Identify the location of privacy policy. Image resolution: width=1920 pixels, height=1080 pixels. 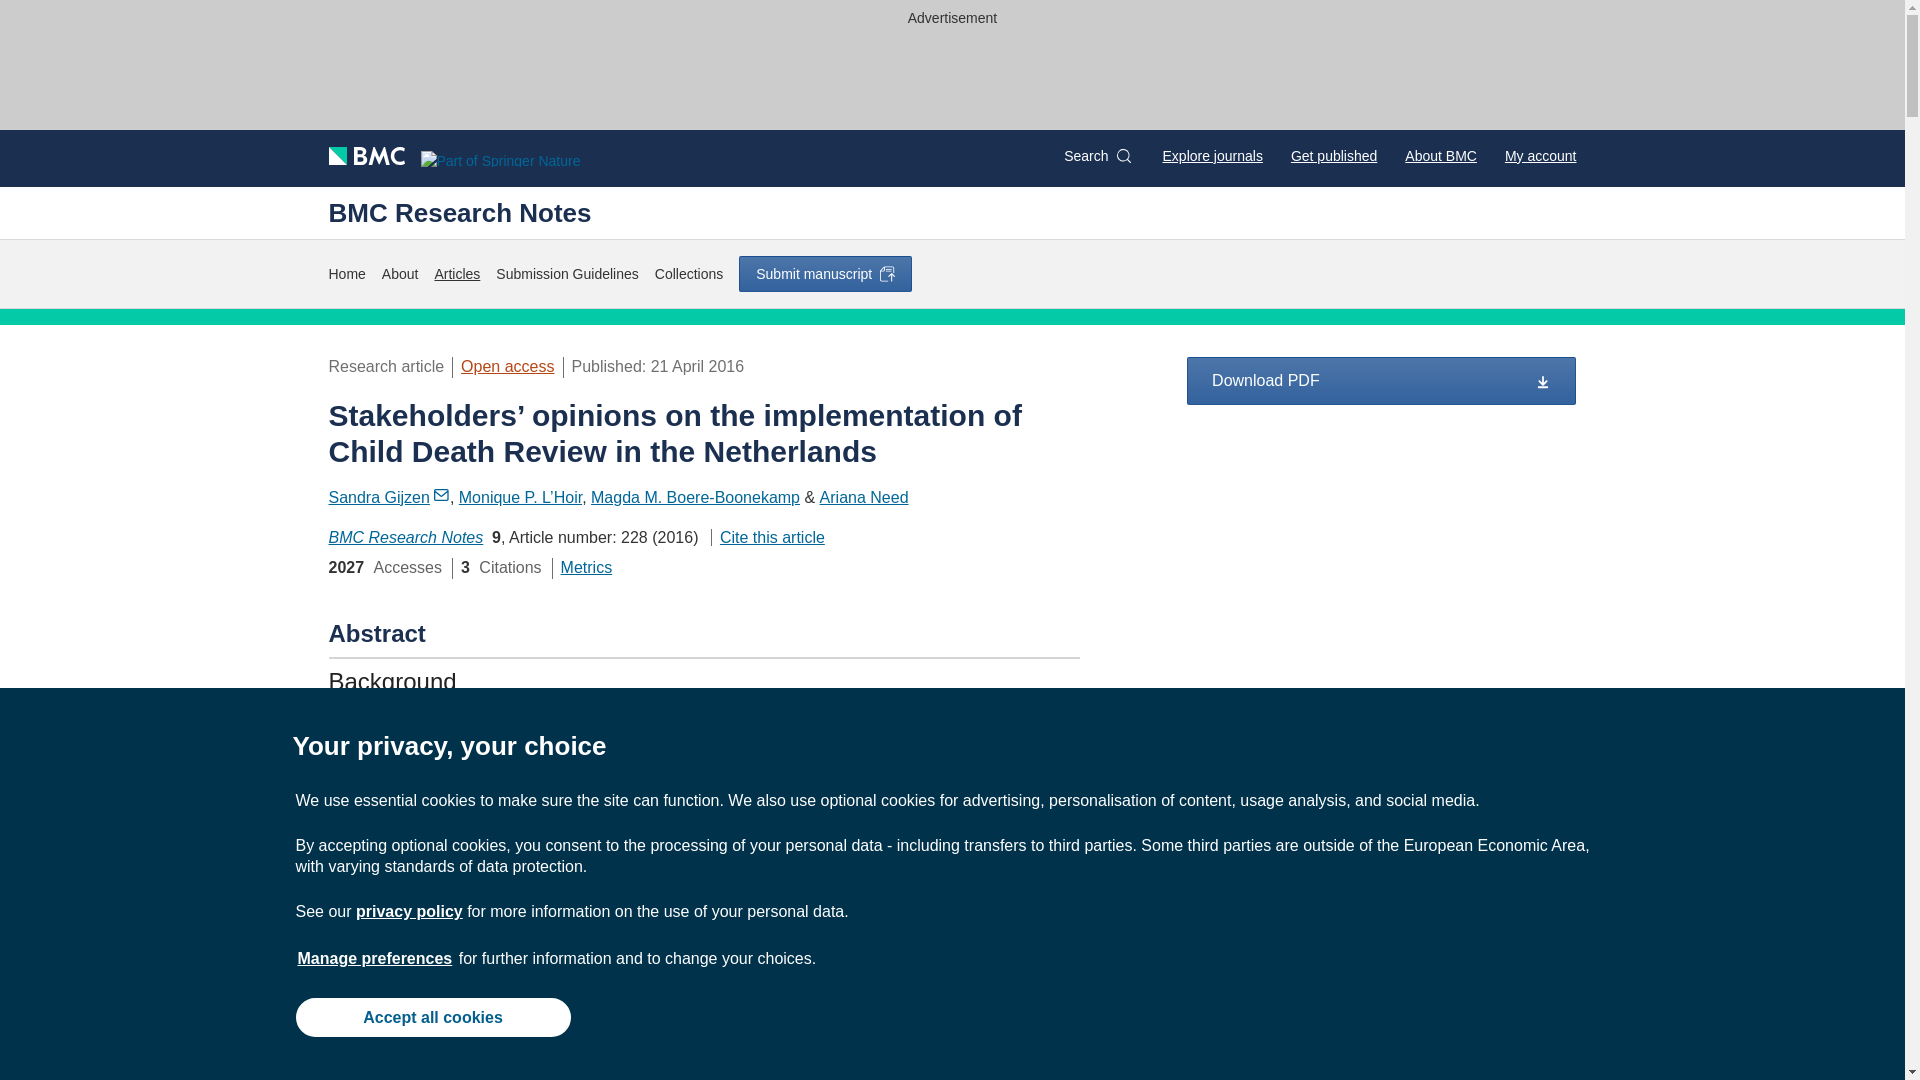
(408, 911).